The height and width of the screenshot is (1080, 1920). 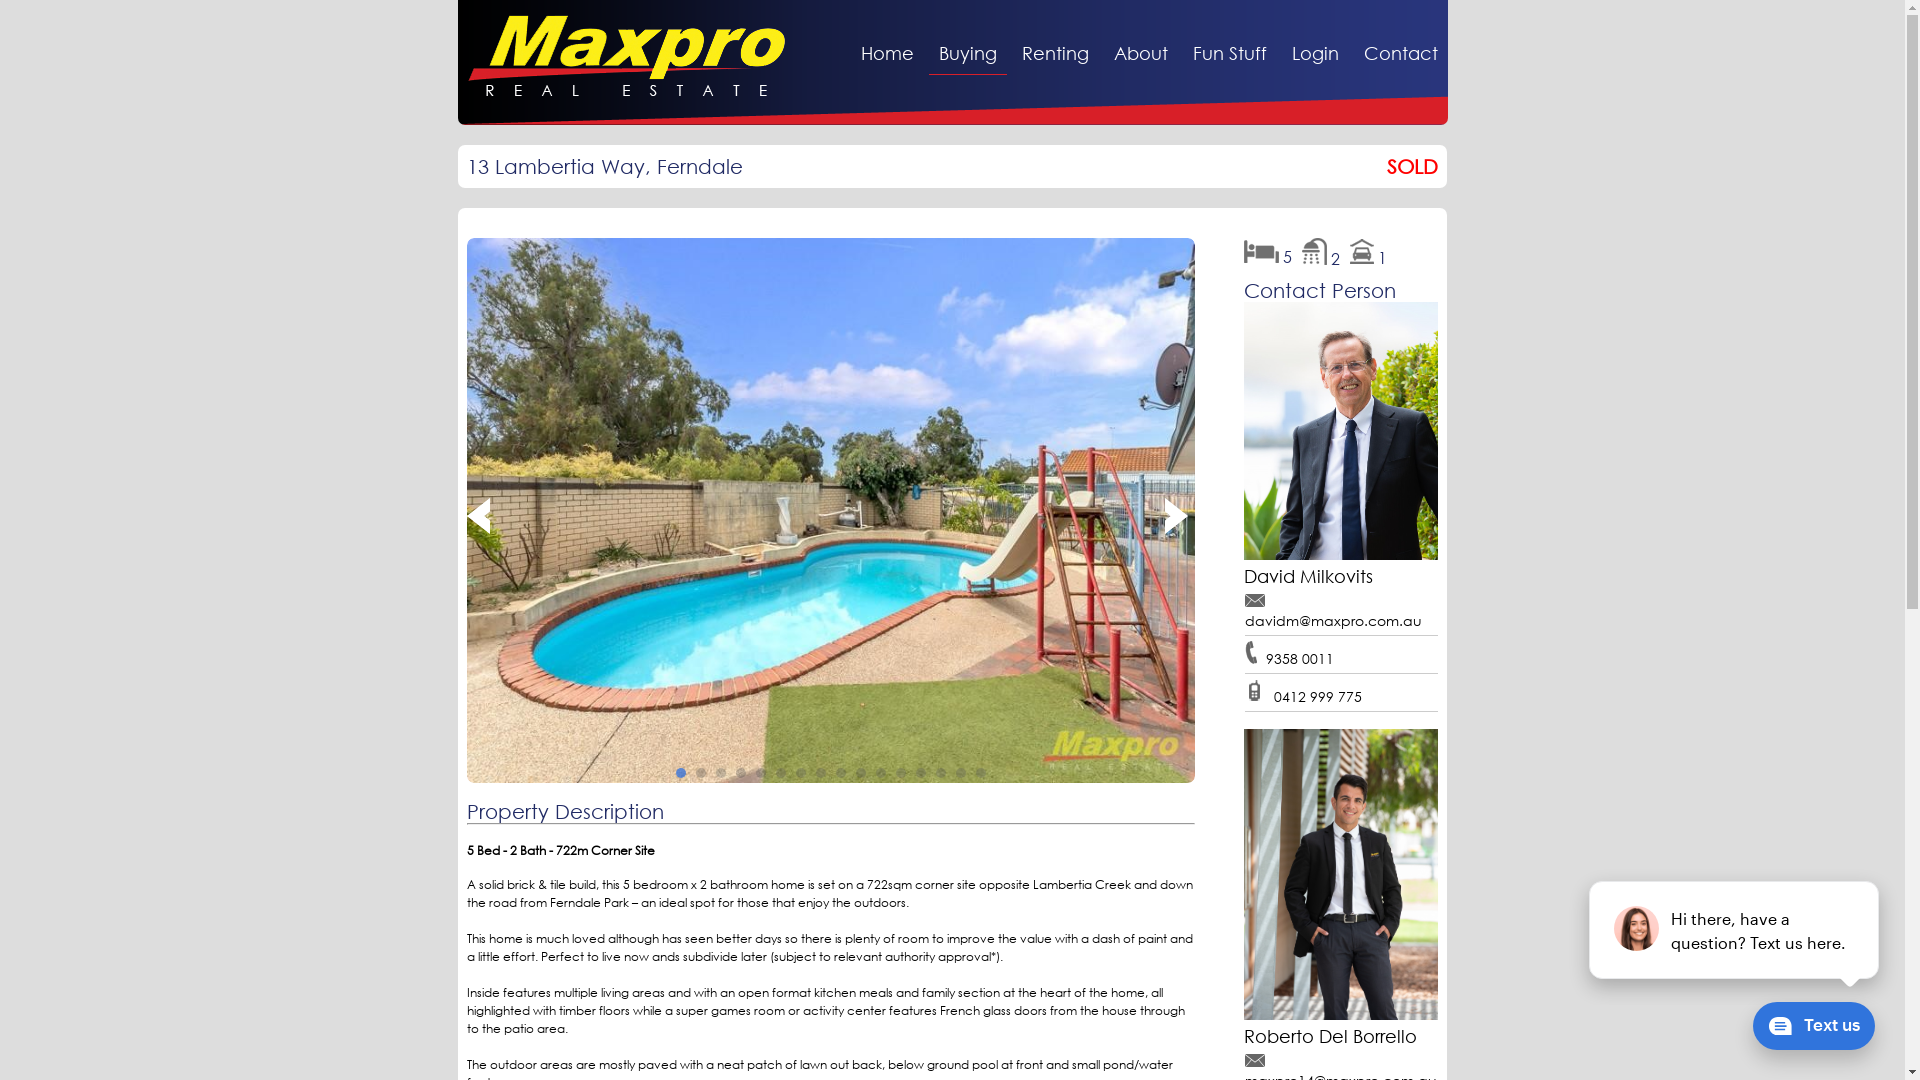 I want to click on About, so click(x=1141, y=53).